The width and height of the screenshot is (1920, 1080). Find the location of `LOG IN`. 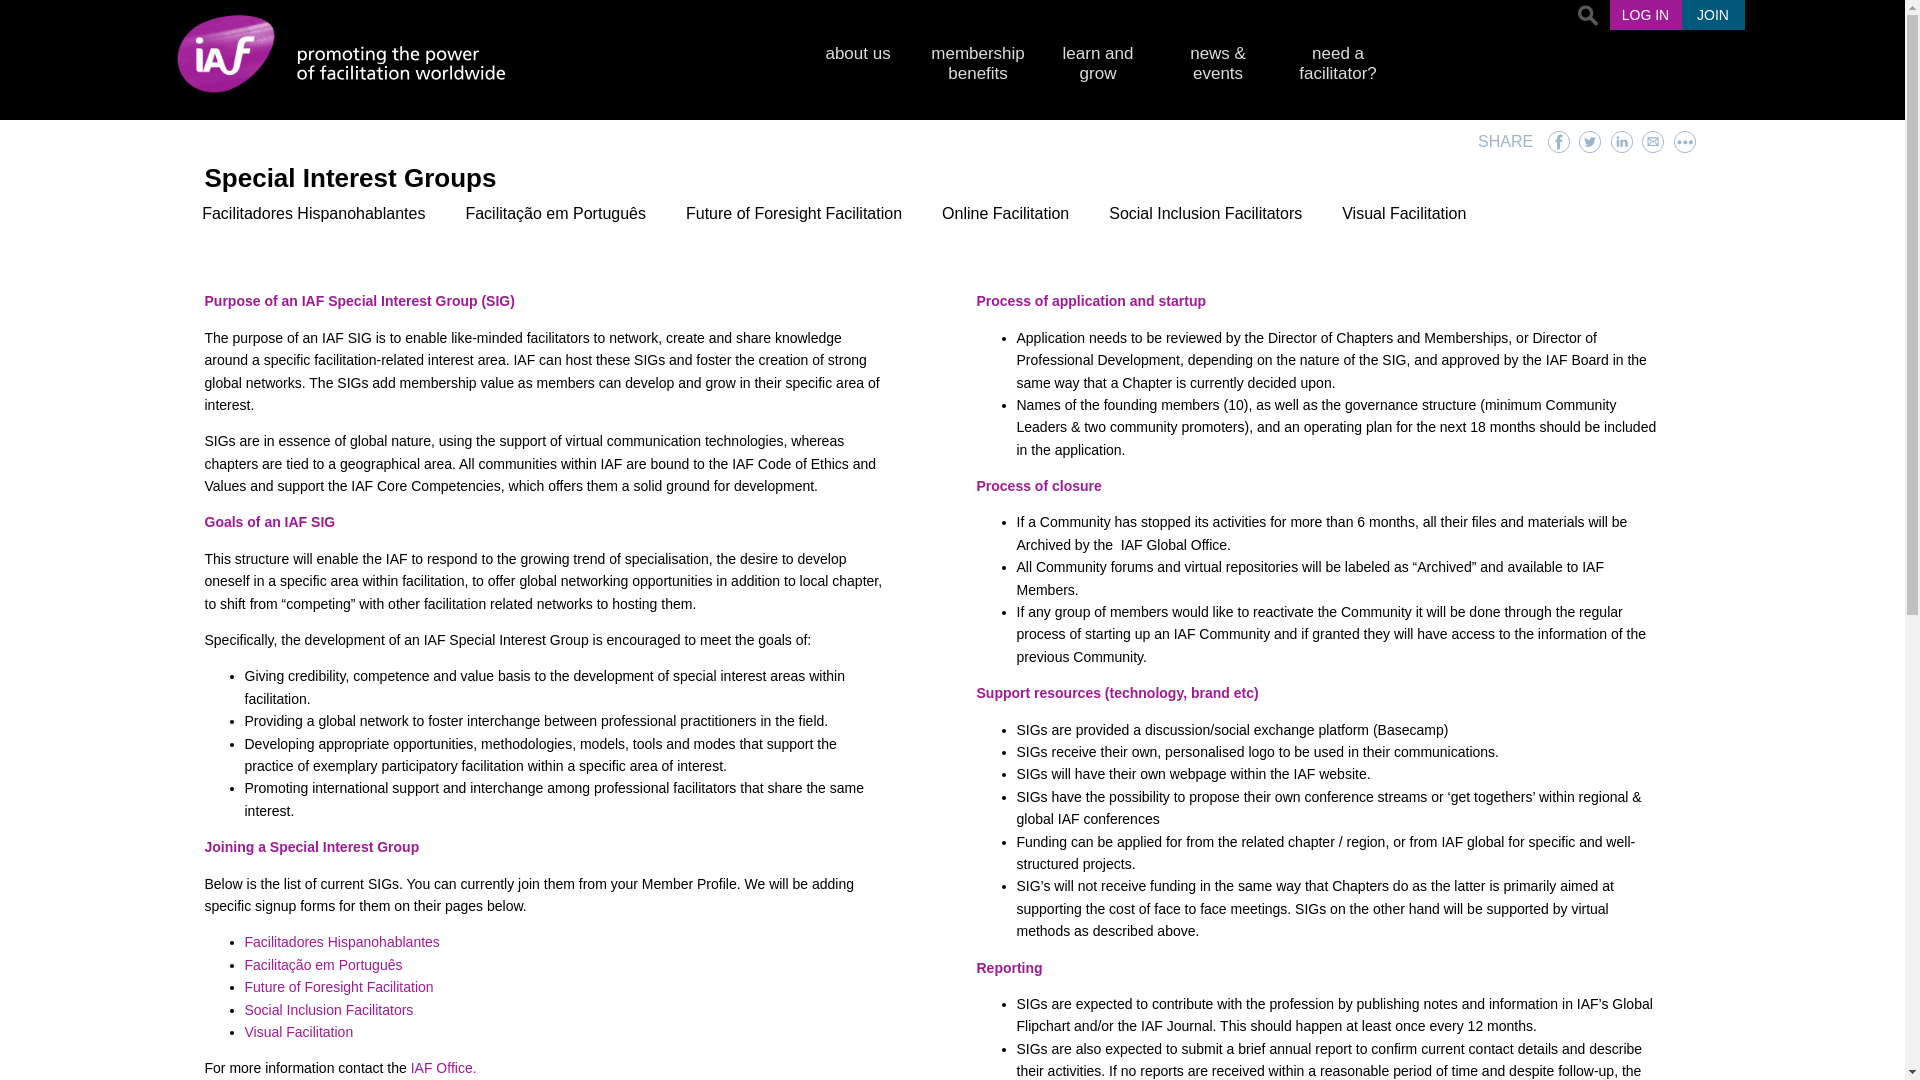

LOG IN is located at coordinates (1645, 19).